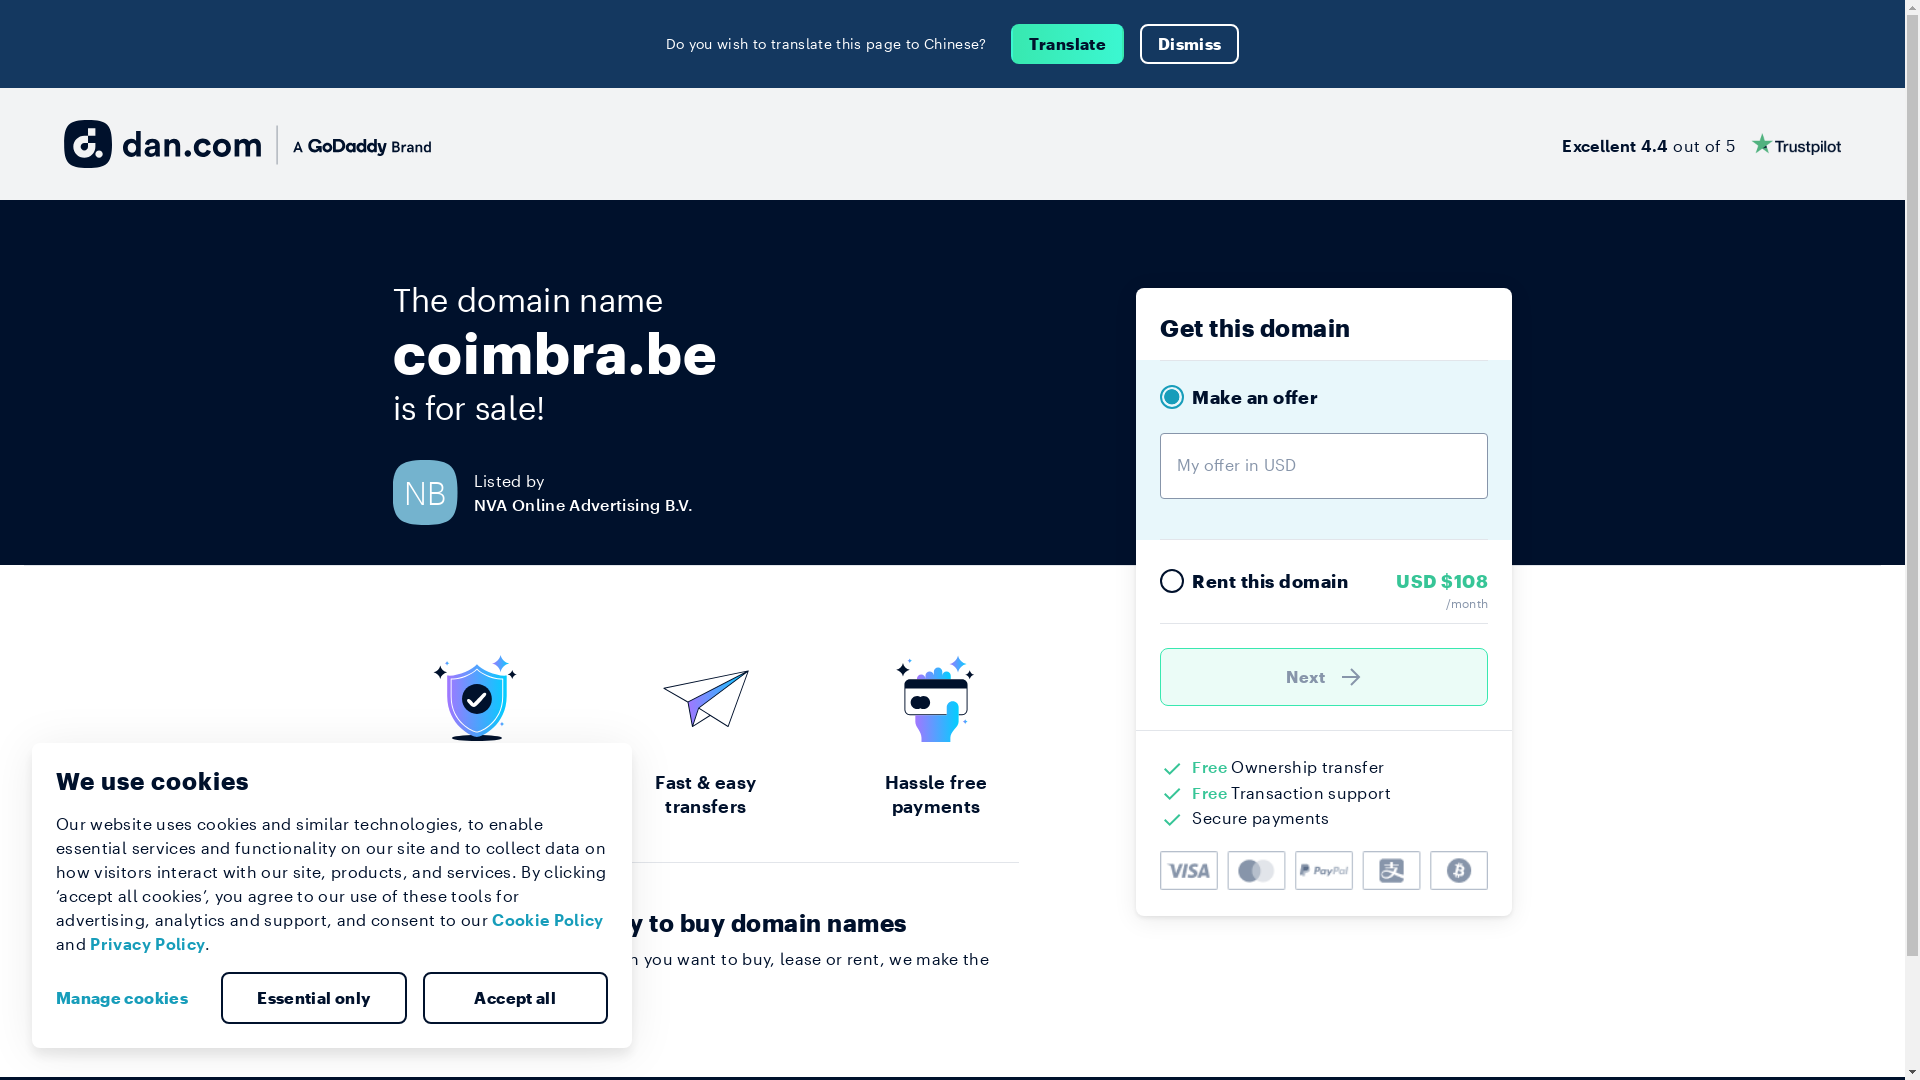  I want to click on Essential only, so click(314, 998).